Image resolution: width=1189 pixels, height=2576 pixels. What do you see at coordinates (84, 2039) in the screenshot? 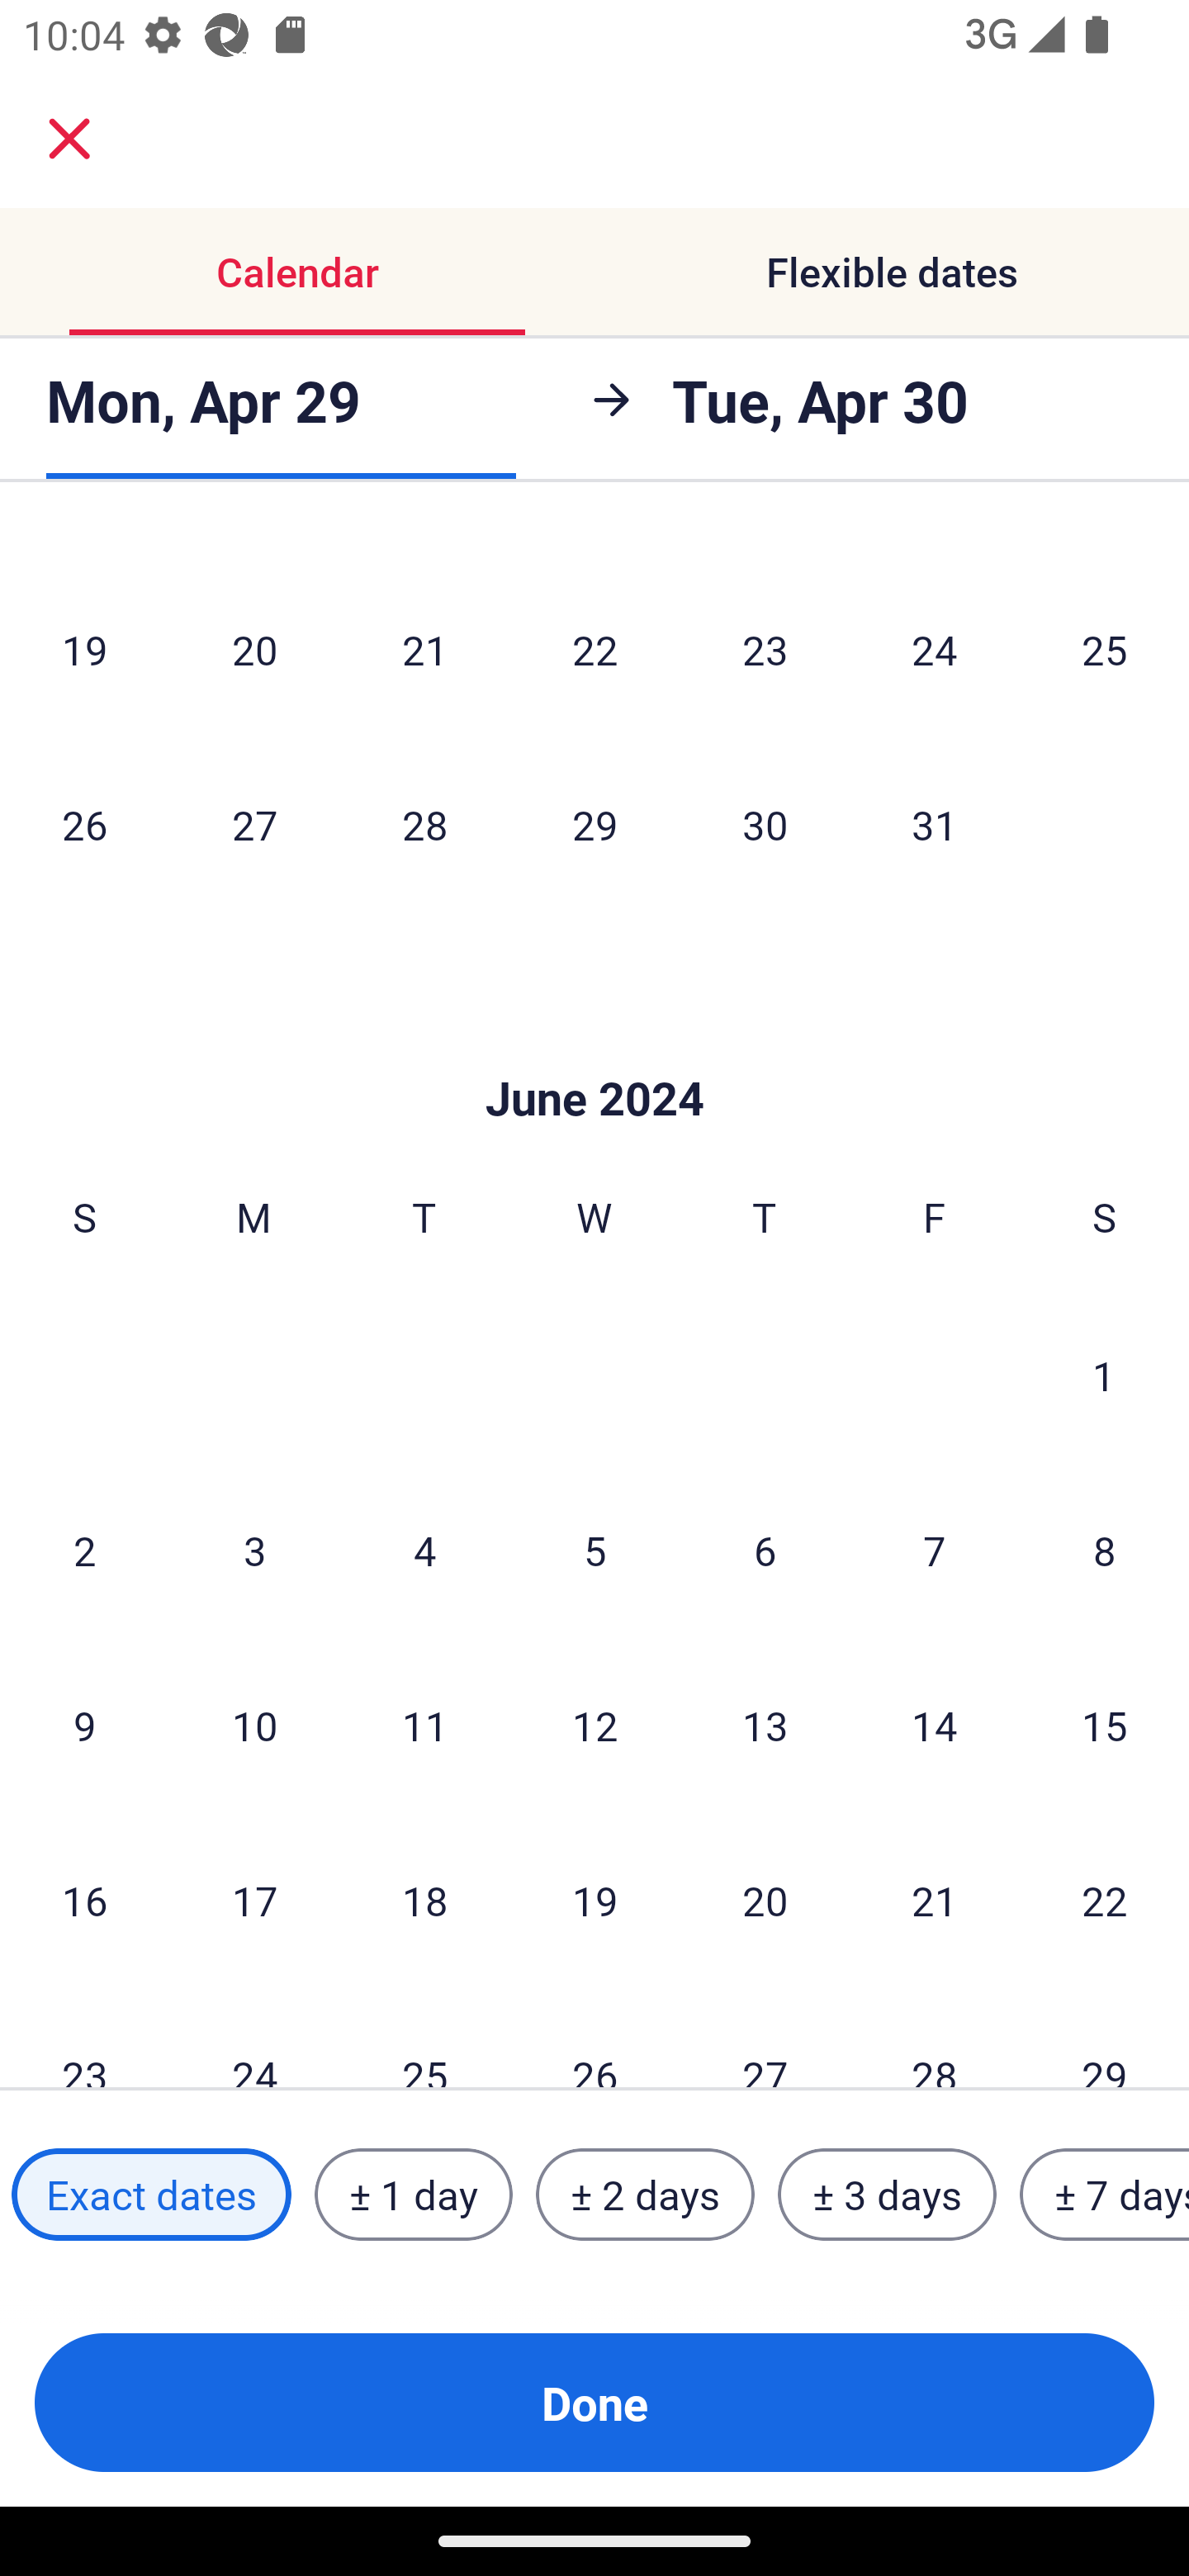
I see `23 Sunday, June 23, 2024` at bounding box center [84, 2039].